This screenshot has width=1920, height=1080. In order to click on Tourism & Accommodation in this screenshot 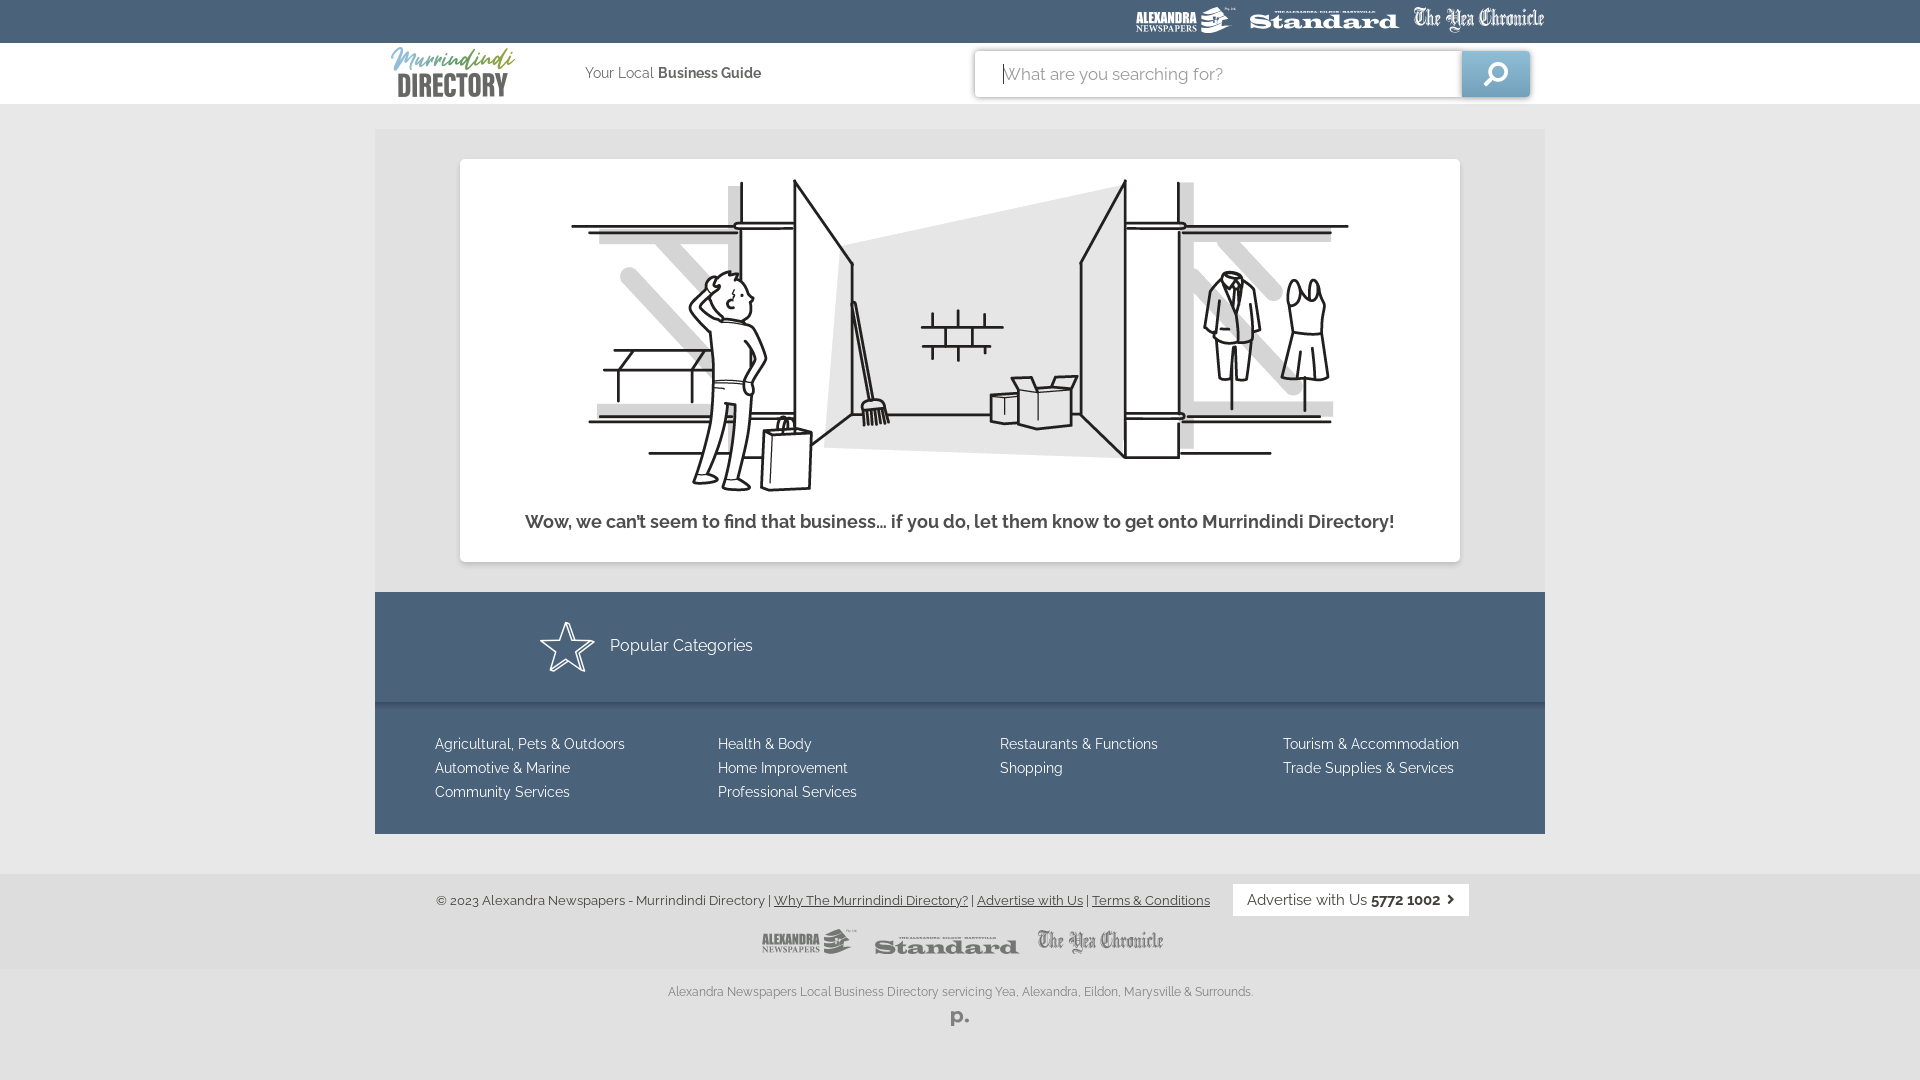, I will do `click(1370, 744)`.